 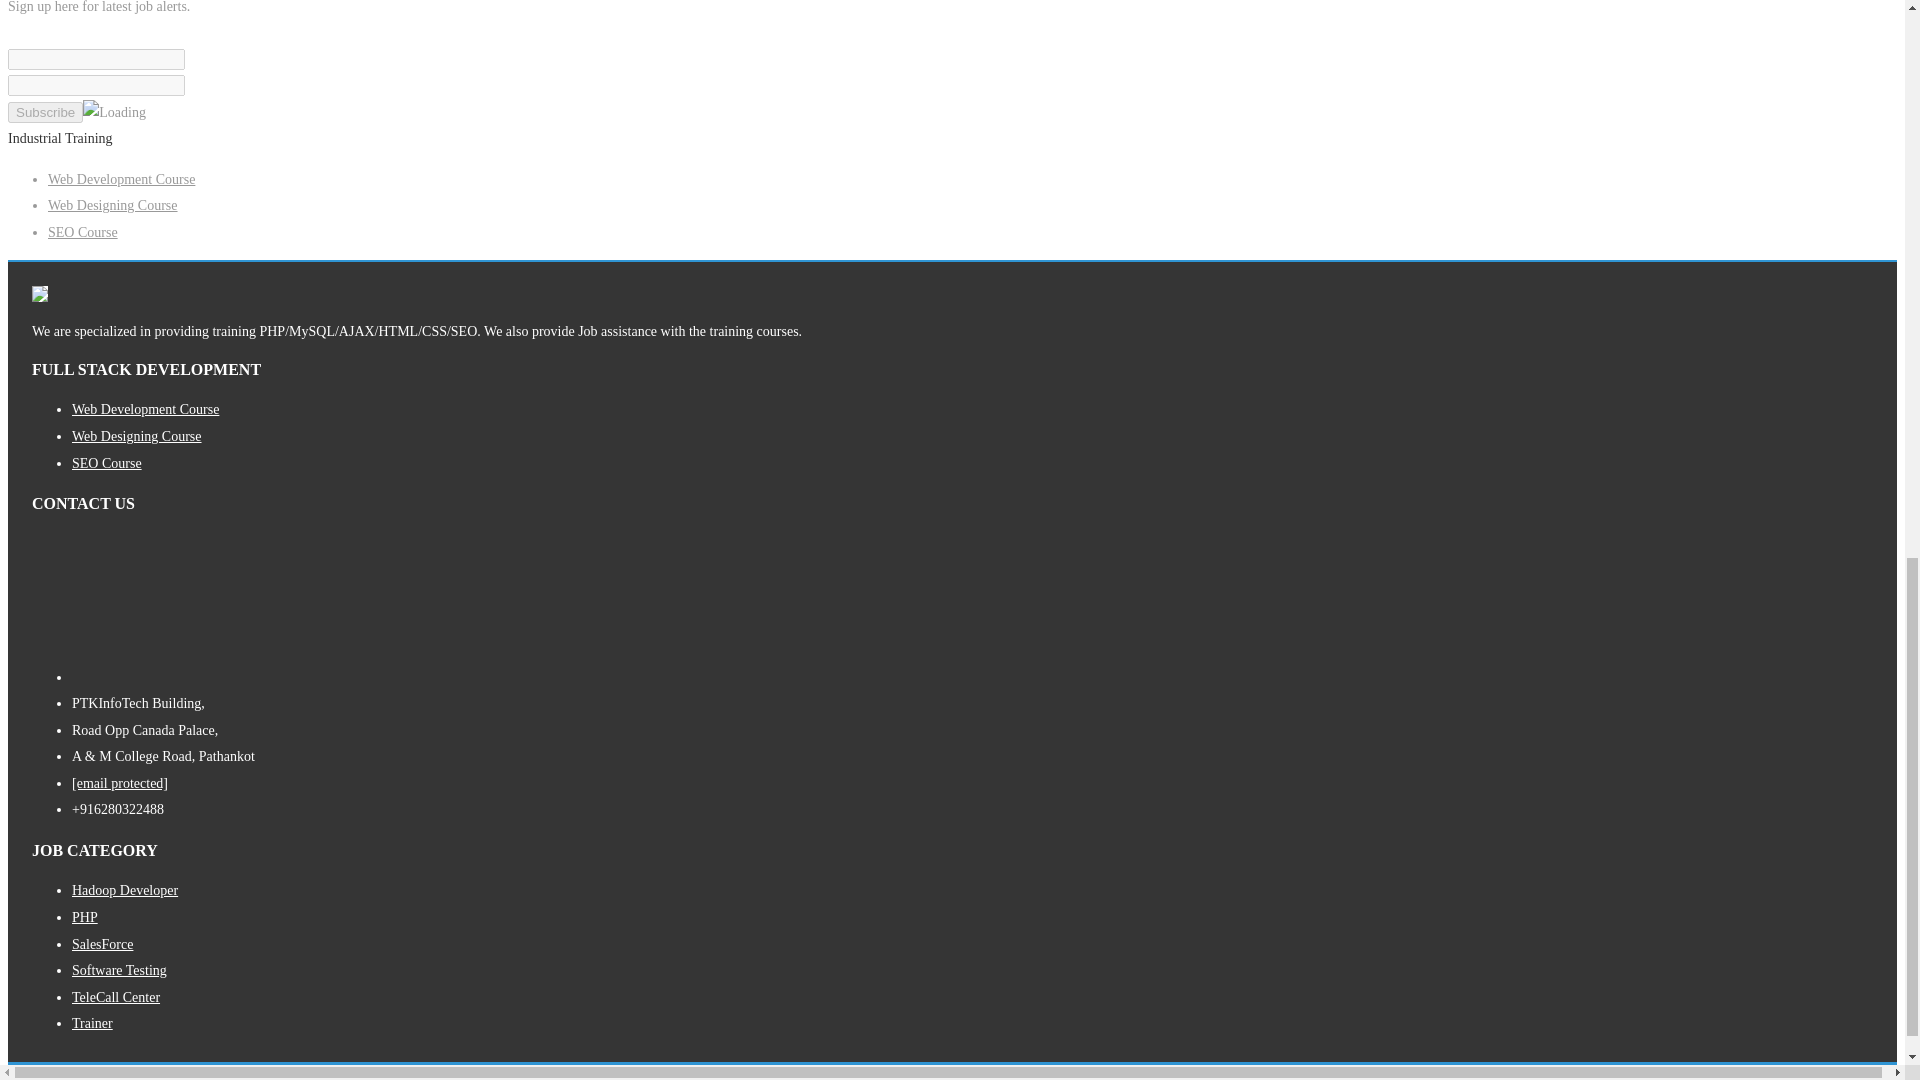 What do you see at coordinates (145, 408) in the screenshot?
I see `Web Development Course` at bounding box center [145, 408].